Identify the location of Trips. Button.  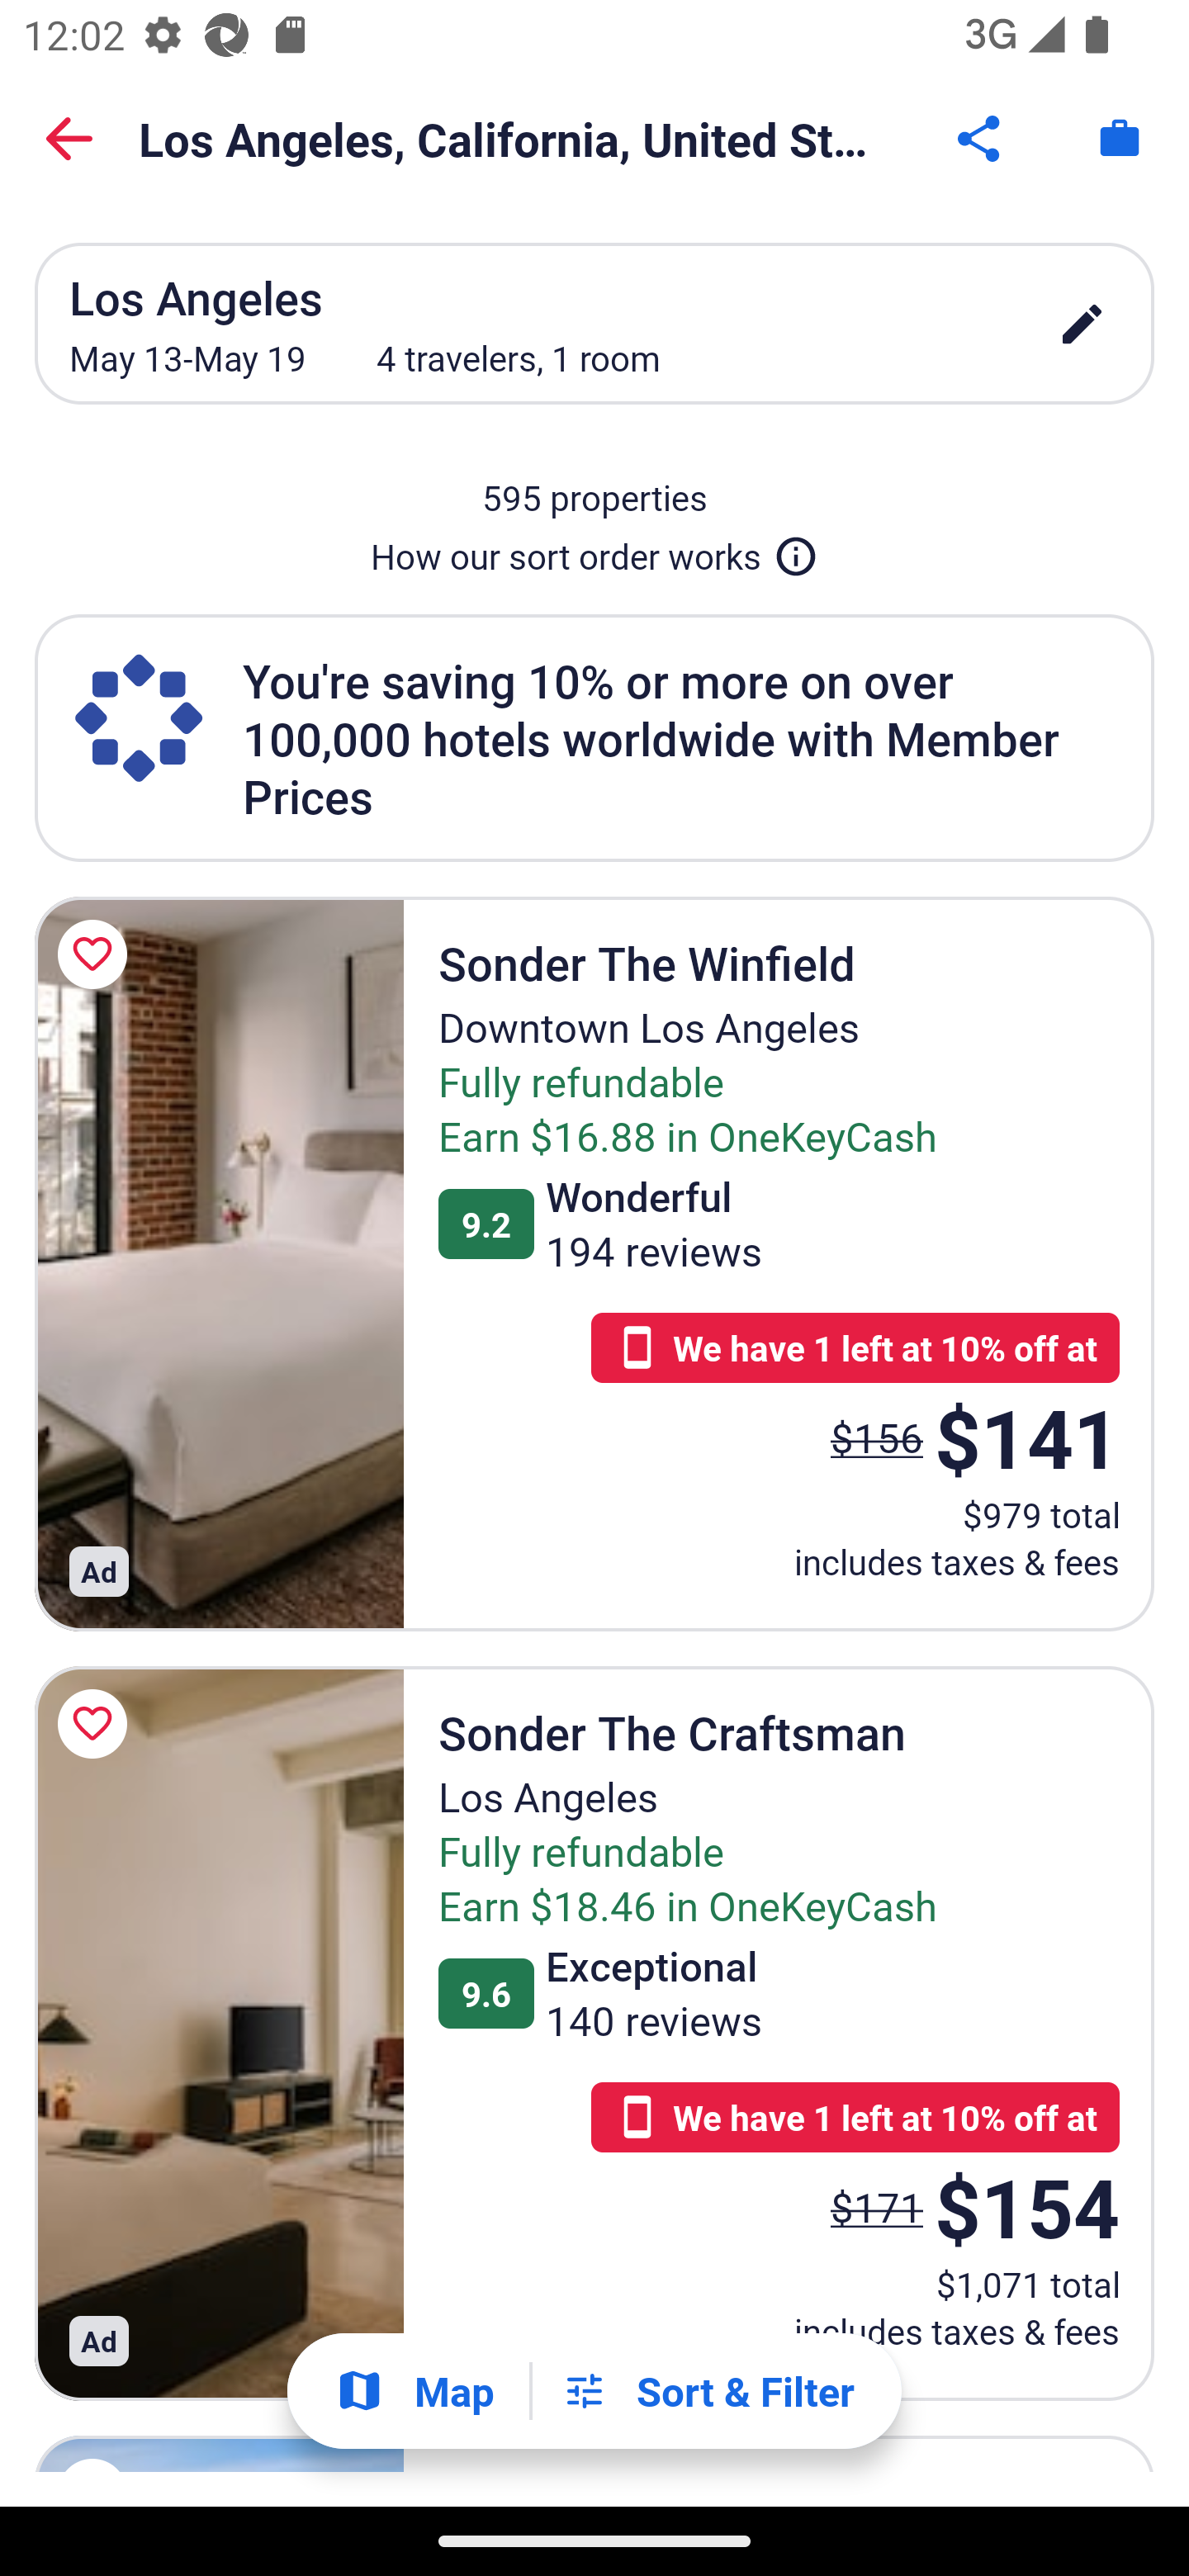
(1120, 139).